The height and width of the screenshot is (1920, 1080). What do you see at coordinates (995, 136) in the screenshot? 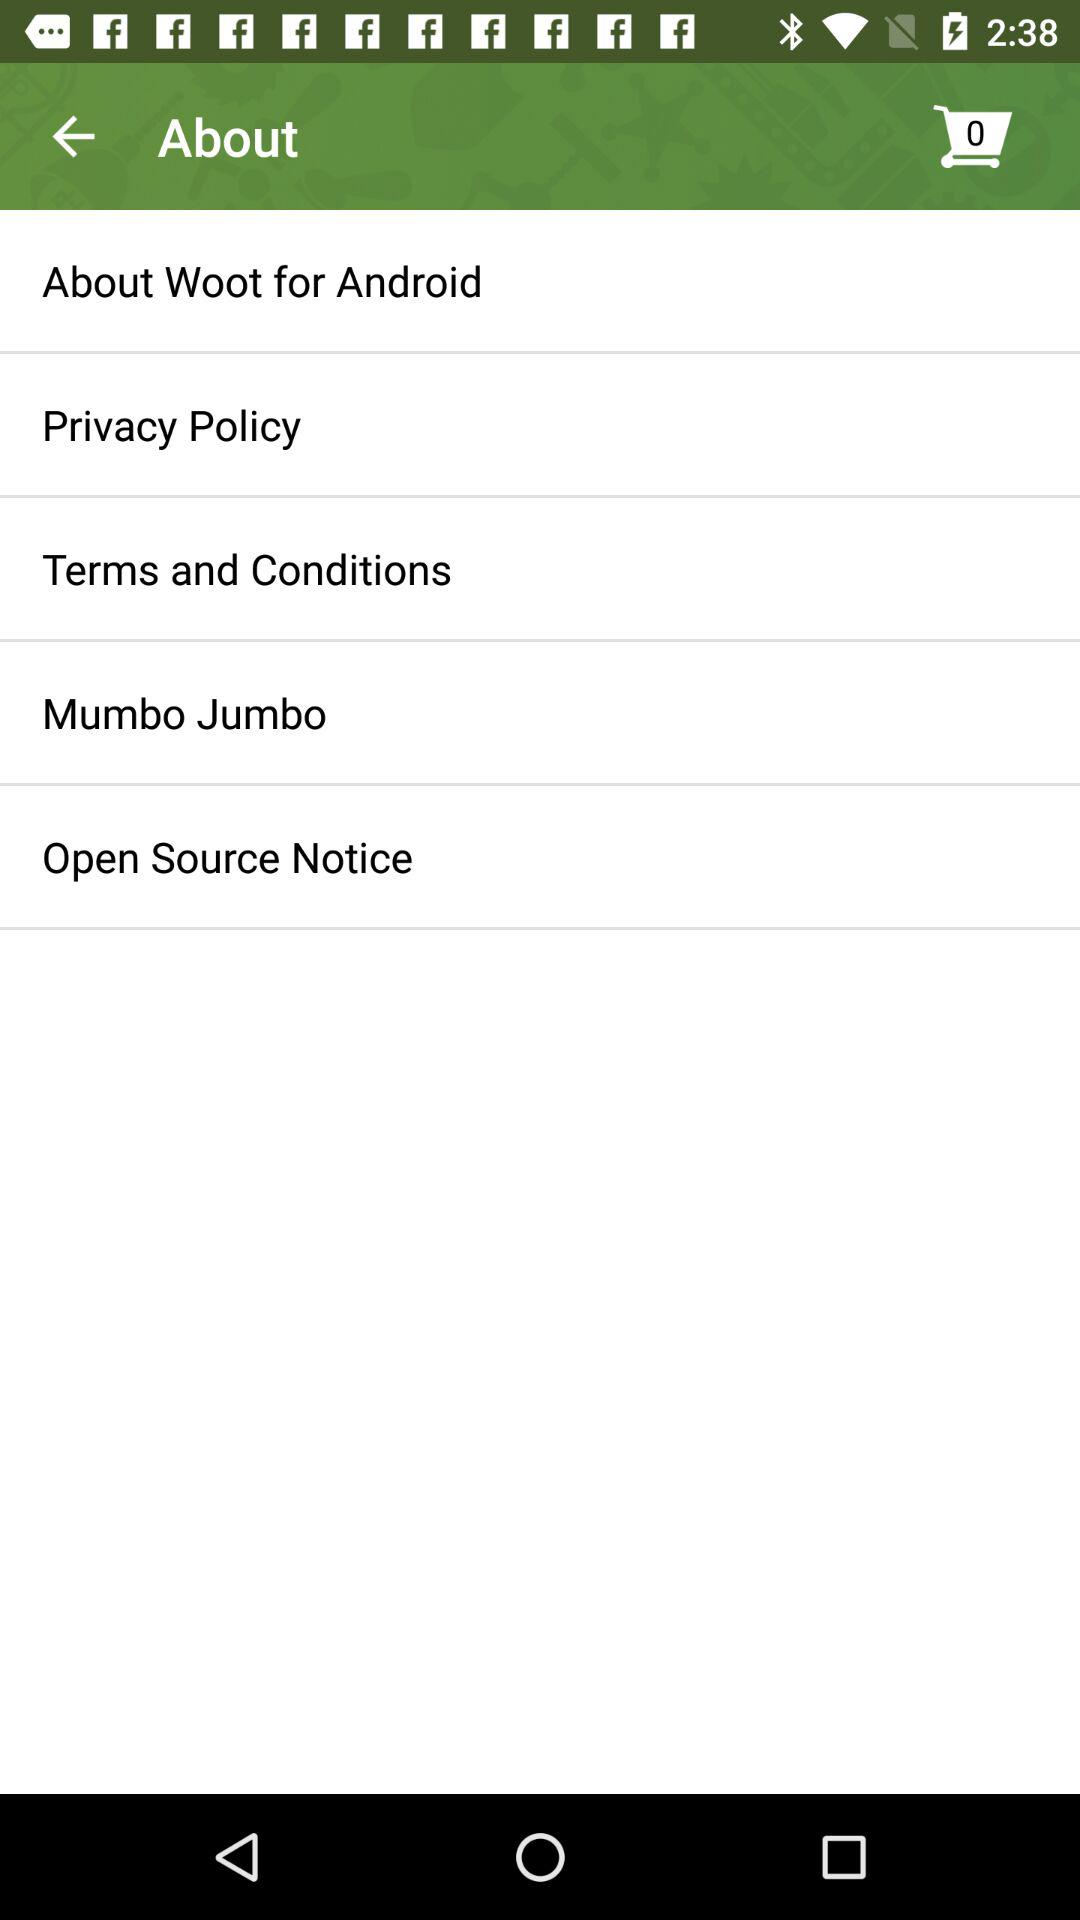
I see `turn on the item to the right of about icon` at bounding box center [995, 136].